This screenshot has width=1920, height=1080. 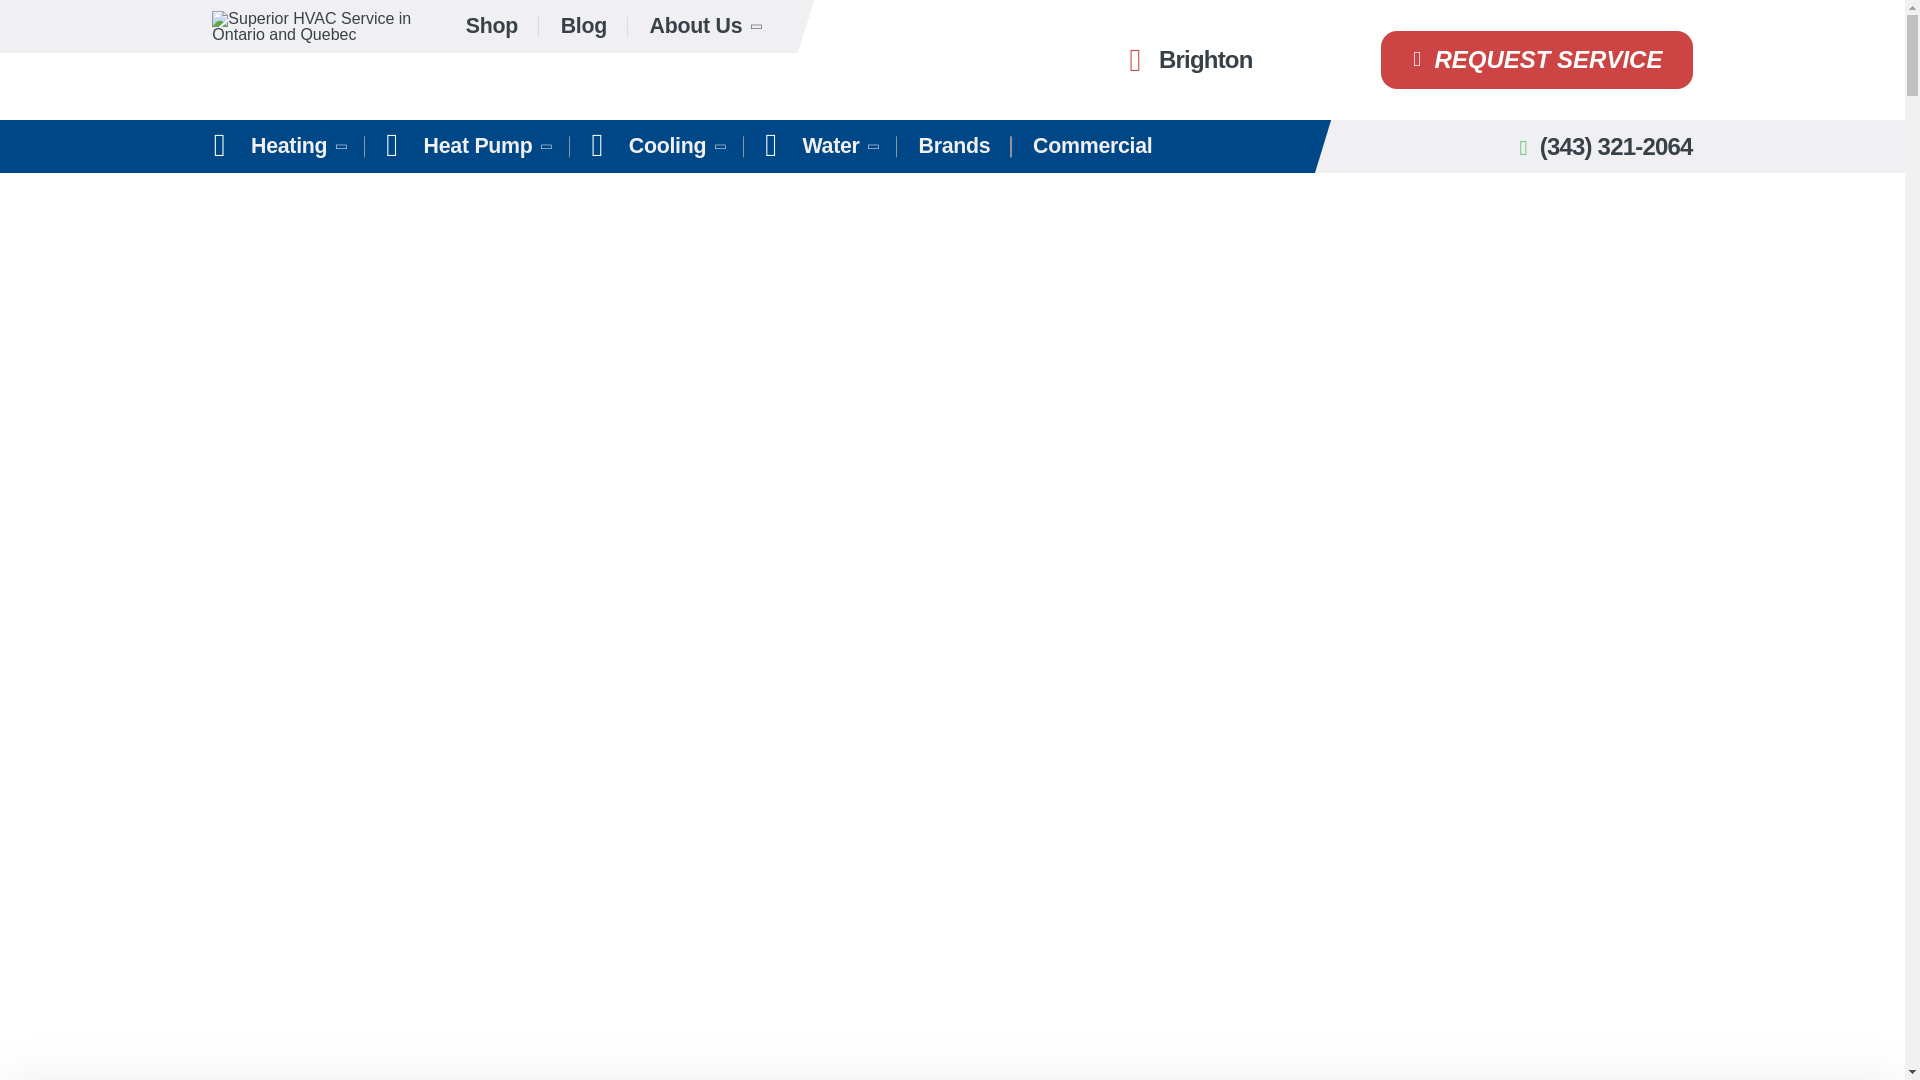 I want to click on REQUEST SERVICE, so click(x=1536, y=60).